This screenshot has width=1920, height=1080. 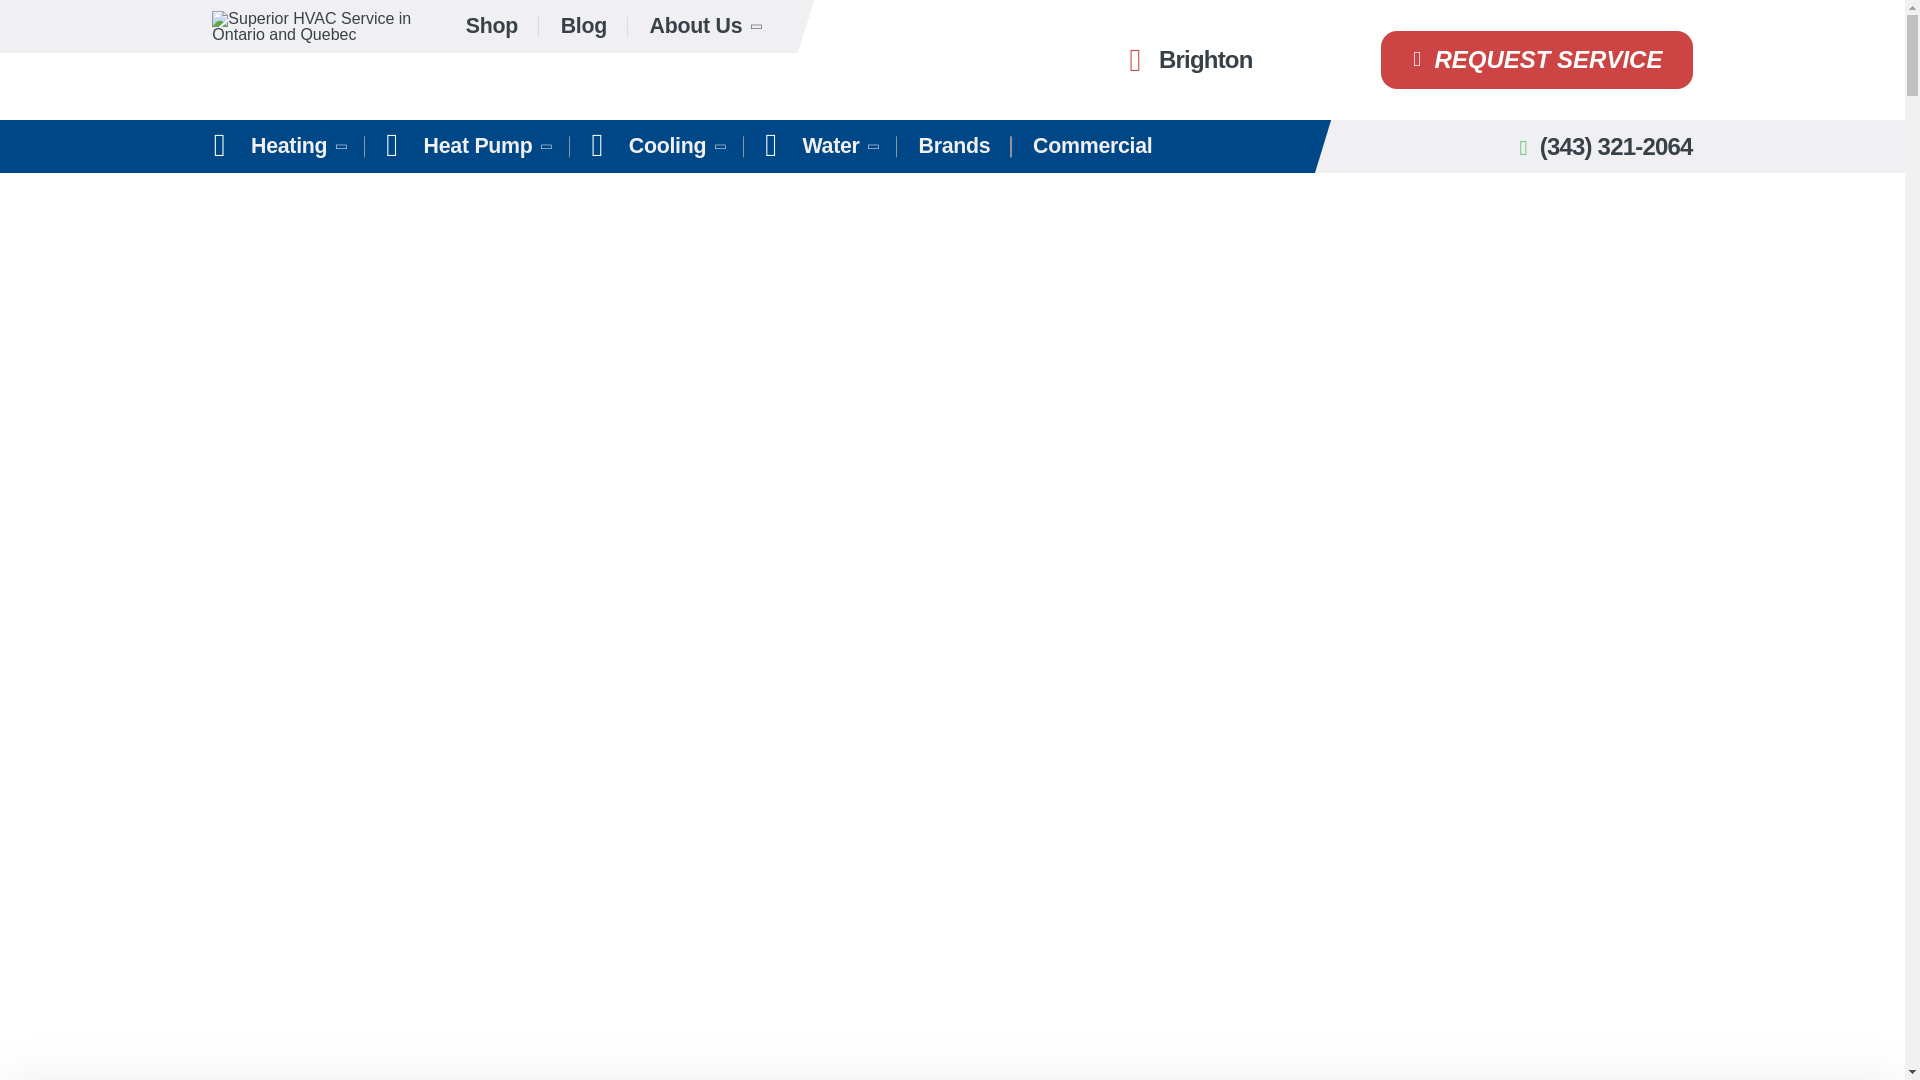 I want to click on REQUEST SERVICE, so click(x=1536, y=60).